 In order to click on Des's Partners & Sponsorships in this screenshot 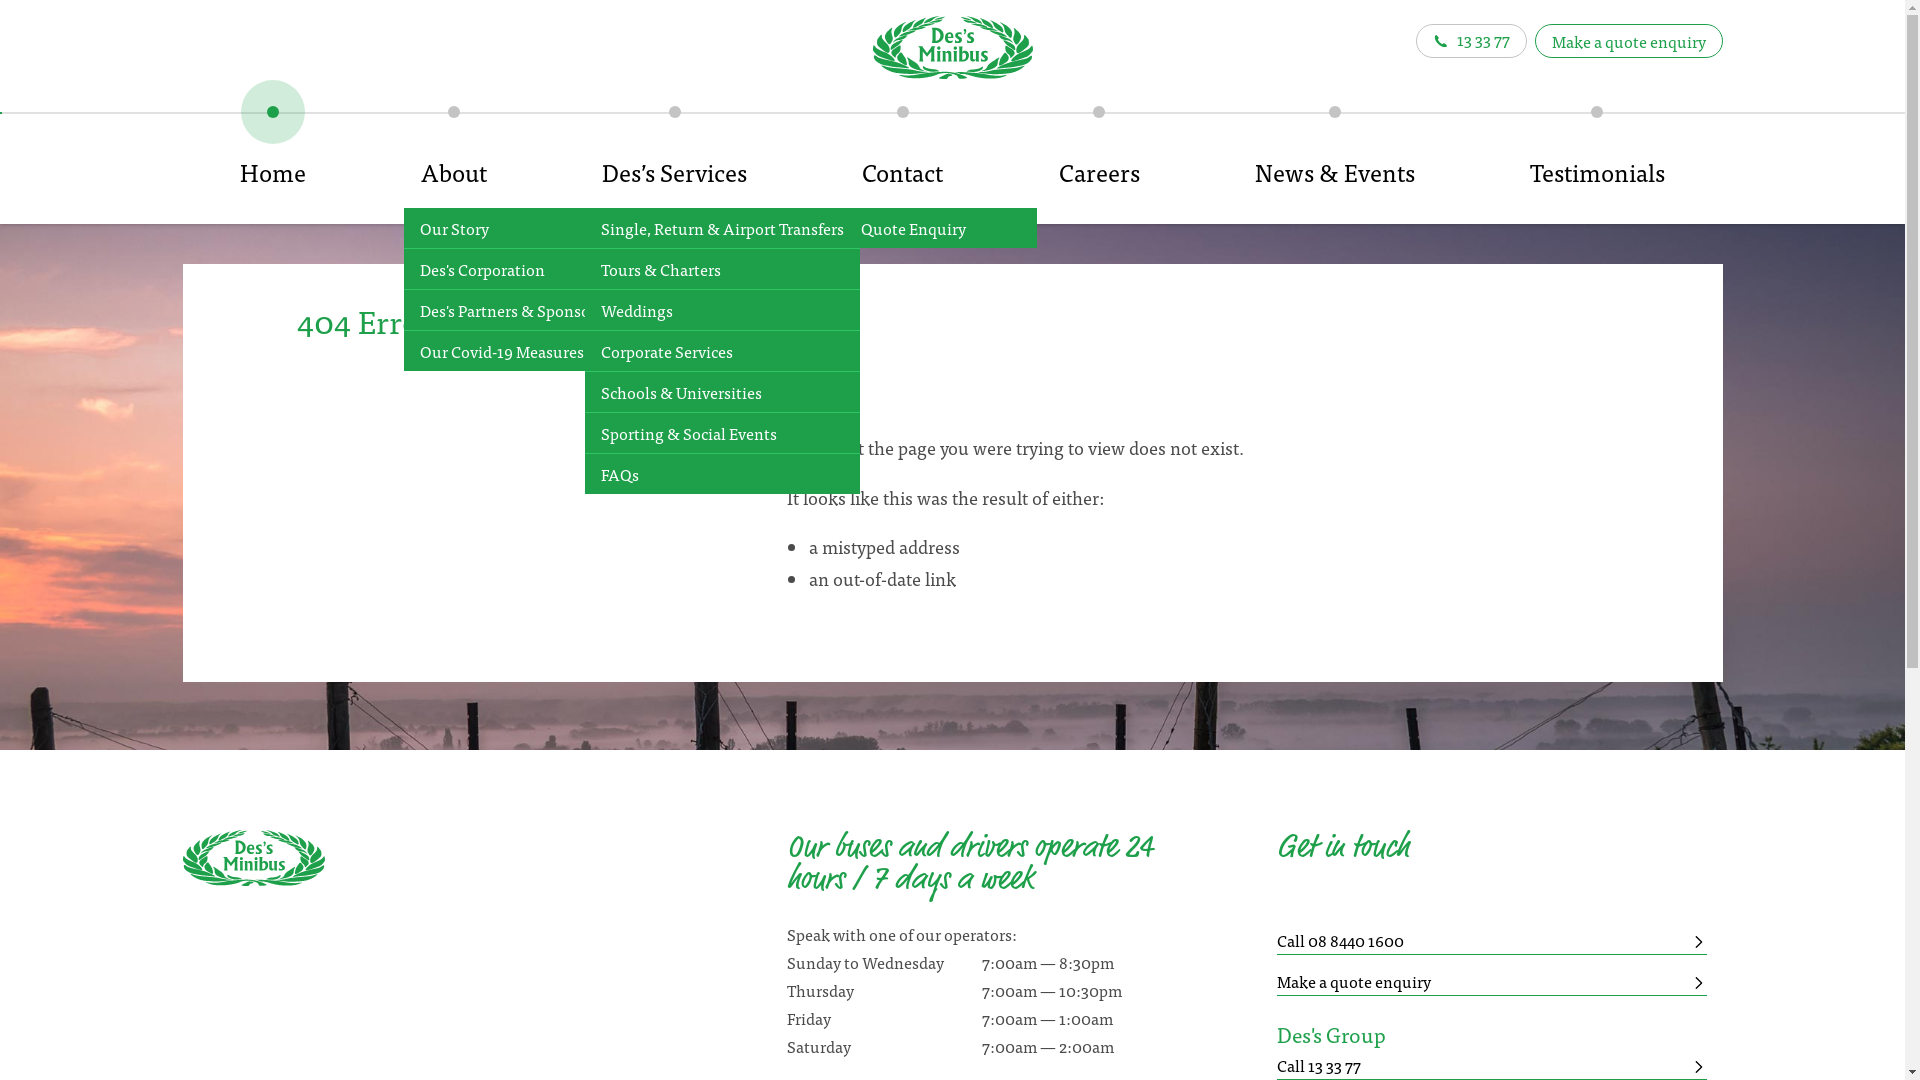, I will do `click(527, 310)`.